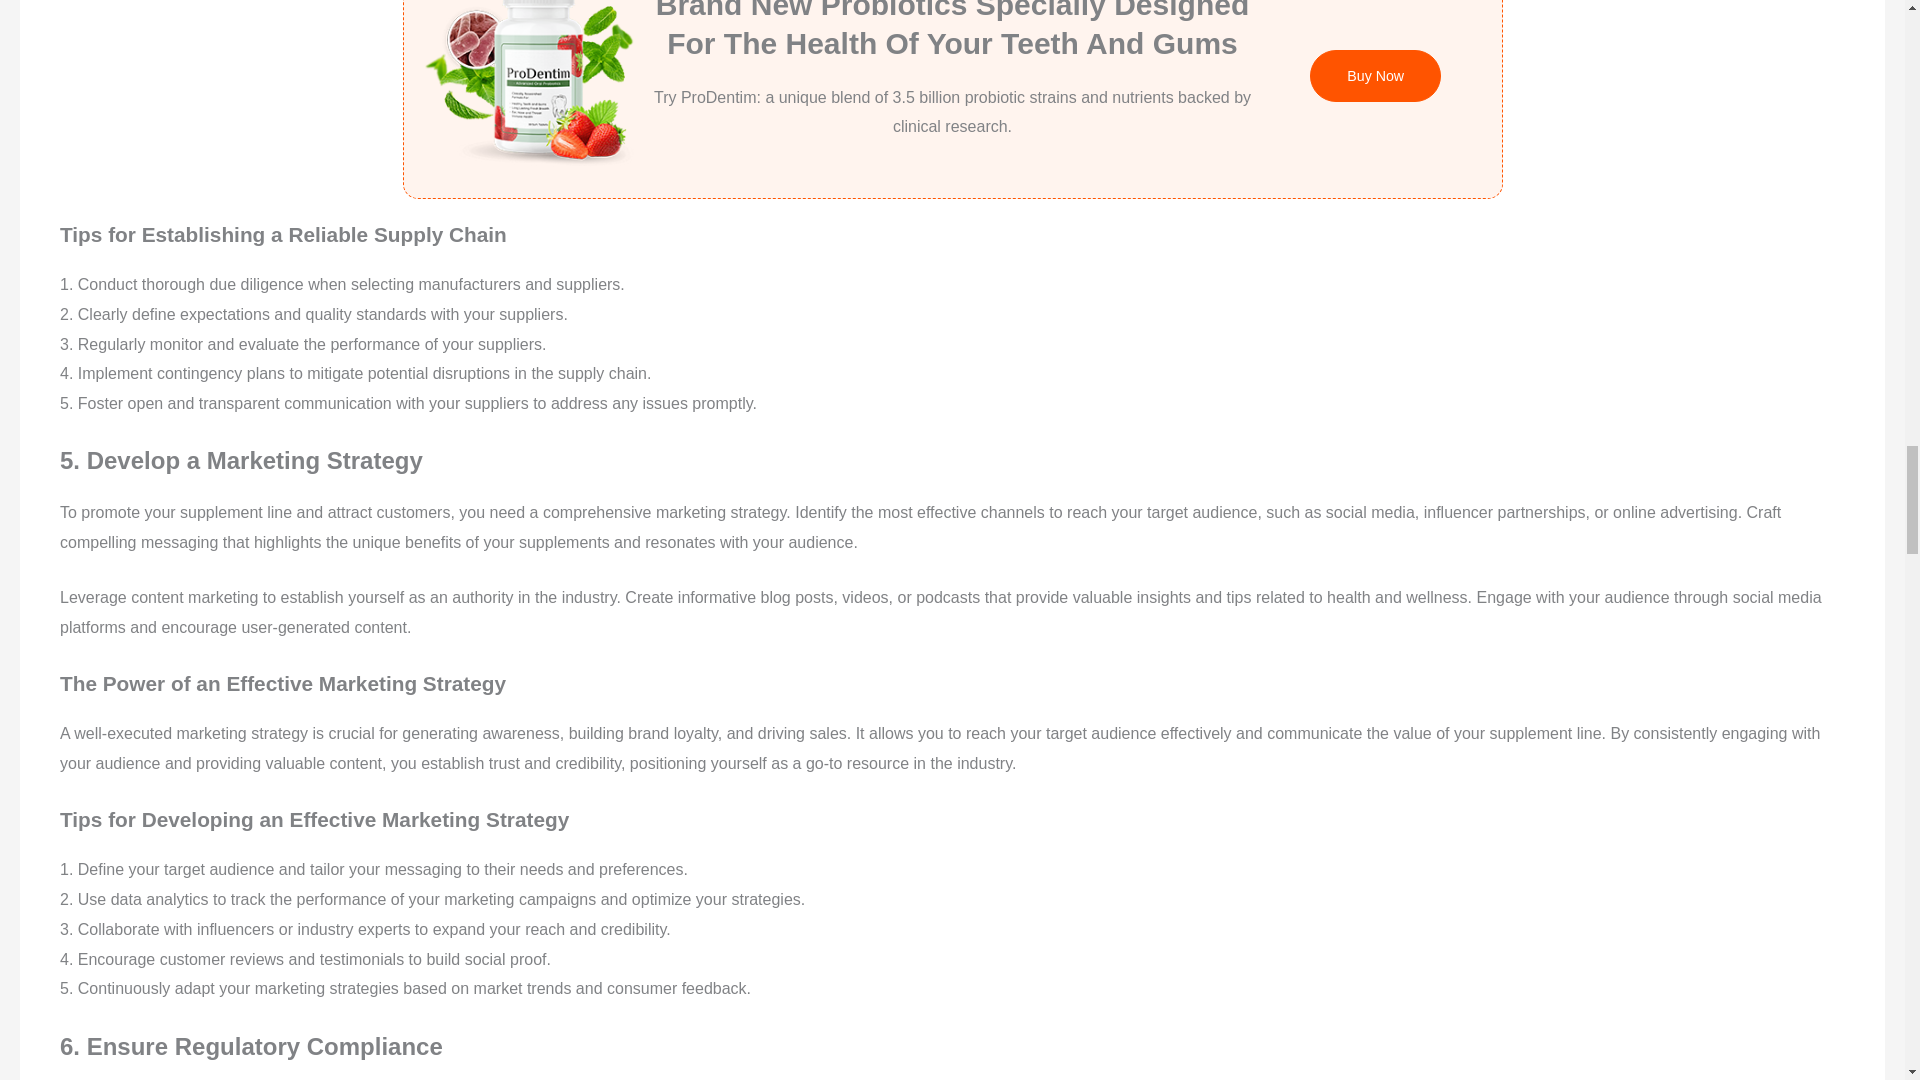  What do you see at coordinates (1375, 75) in the screenshot?
I see `Buy Now` at bounding box center [1375, 75].